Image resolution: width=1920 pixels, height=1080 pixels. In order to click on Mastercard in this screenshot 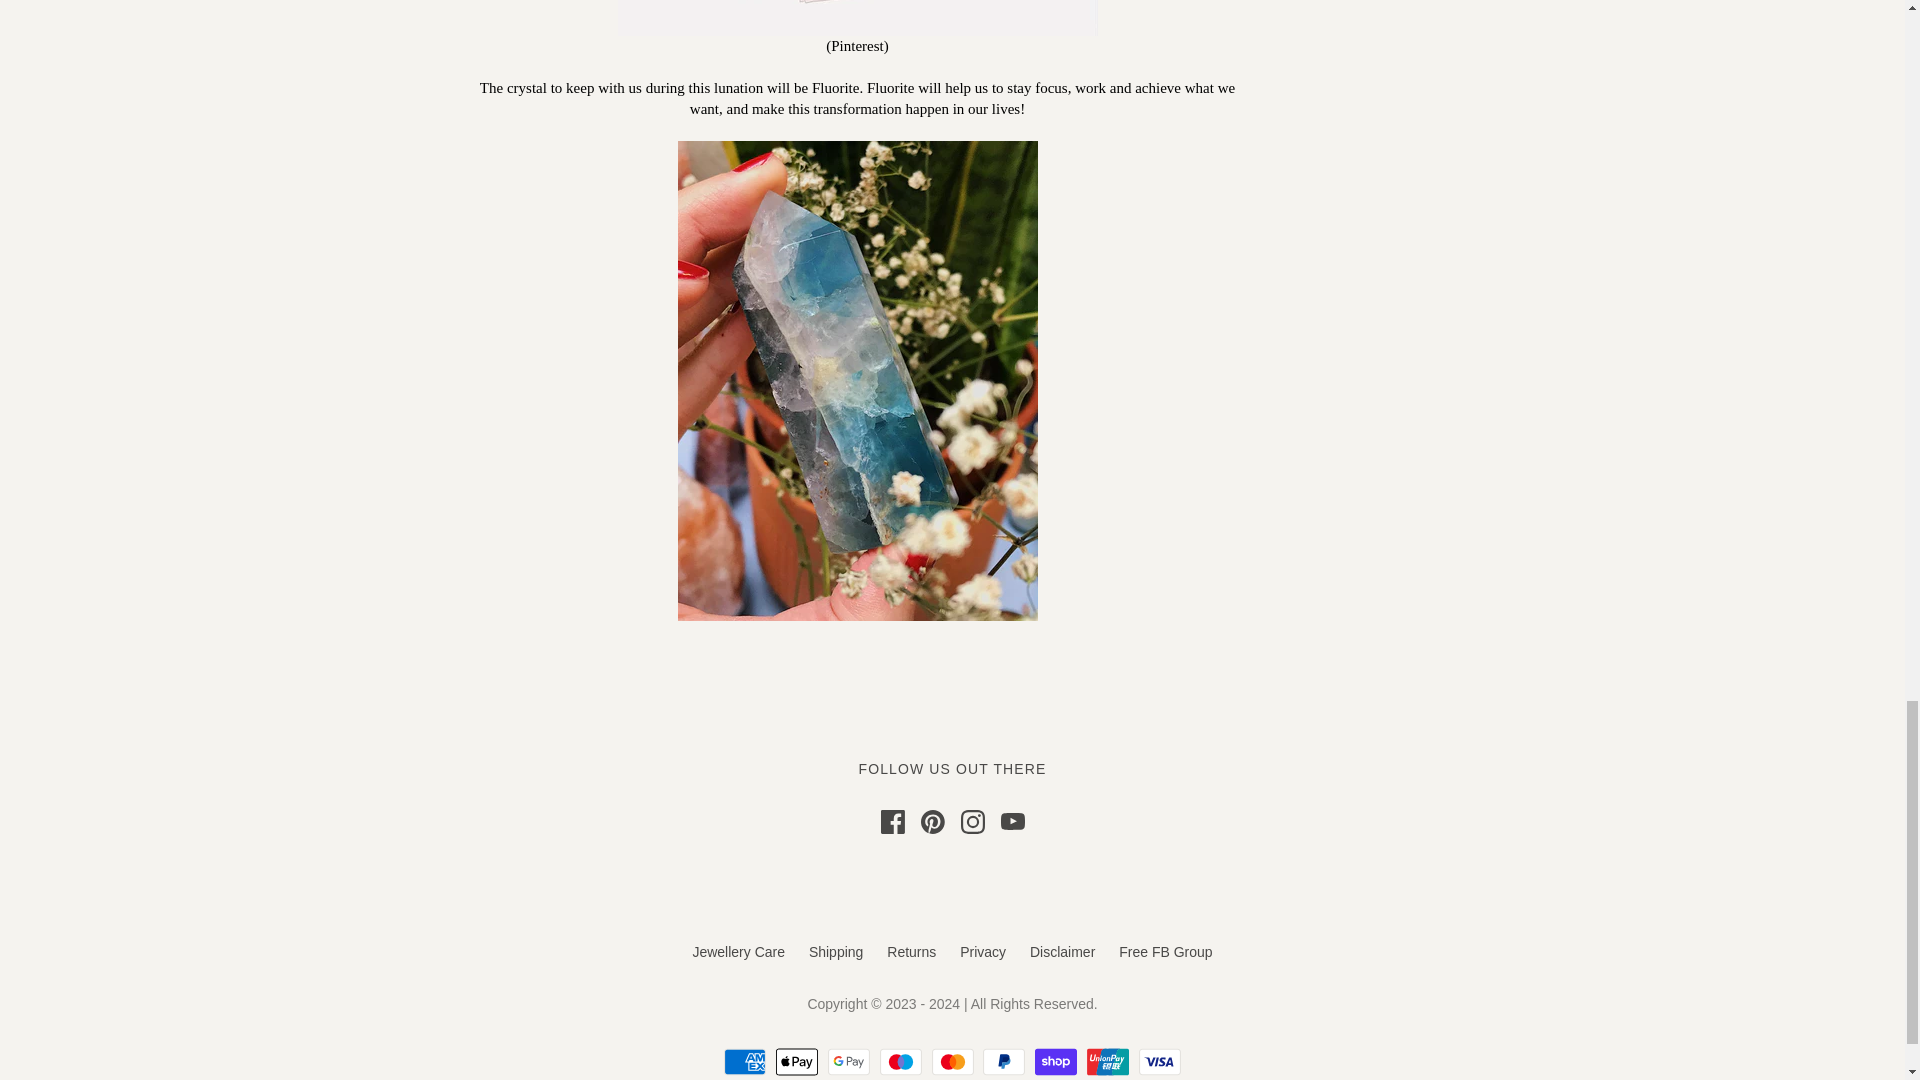, I will do `click(952, 1062)`.